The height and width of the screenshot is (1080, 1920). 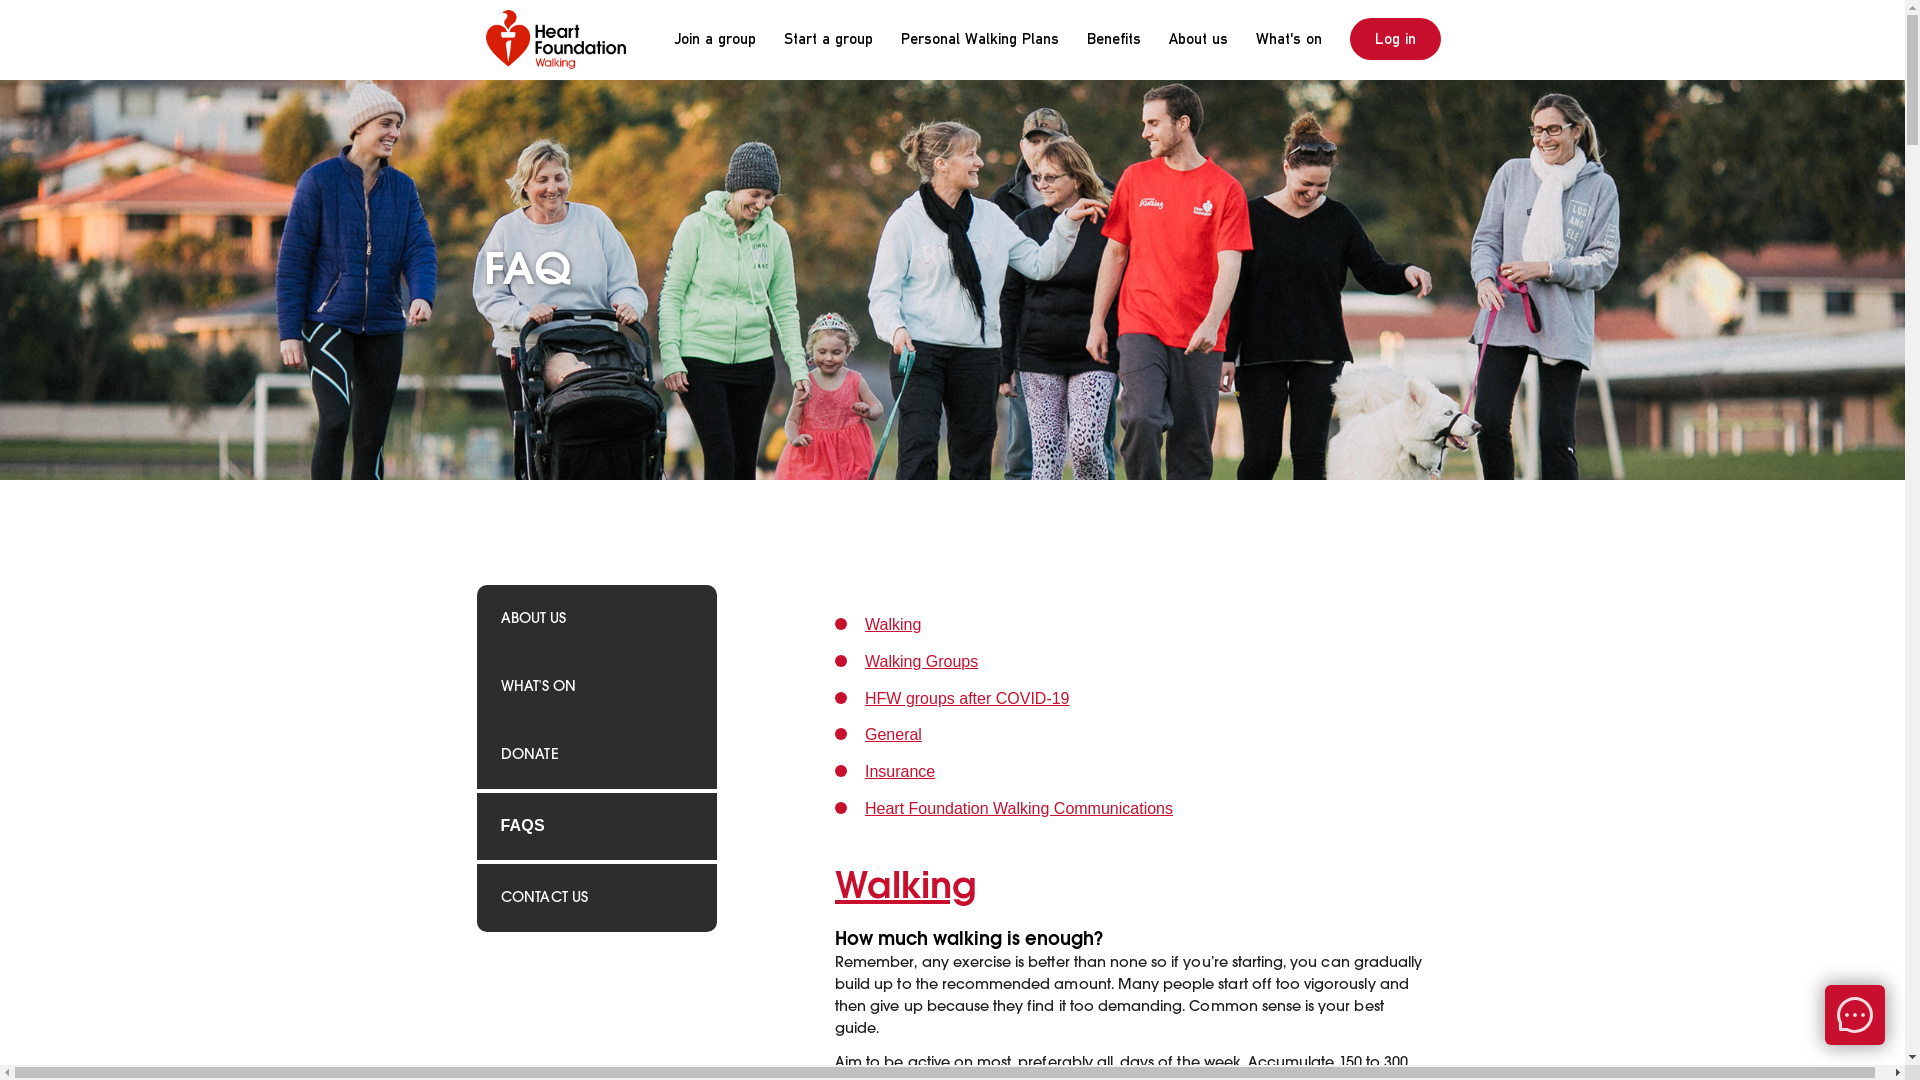 I want to click on Walking, so click(x=906, y=885).